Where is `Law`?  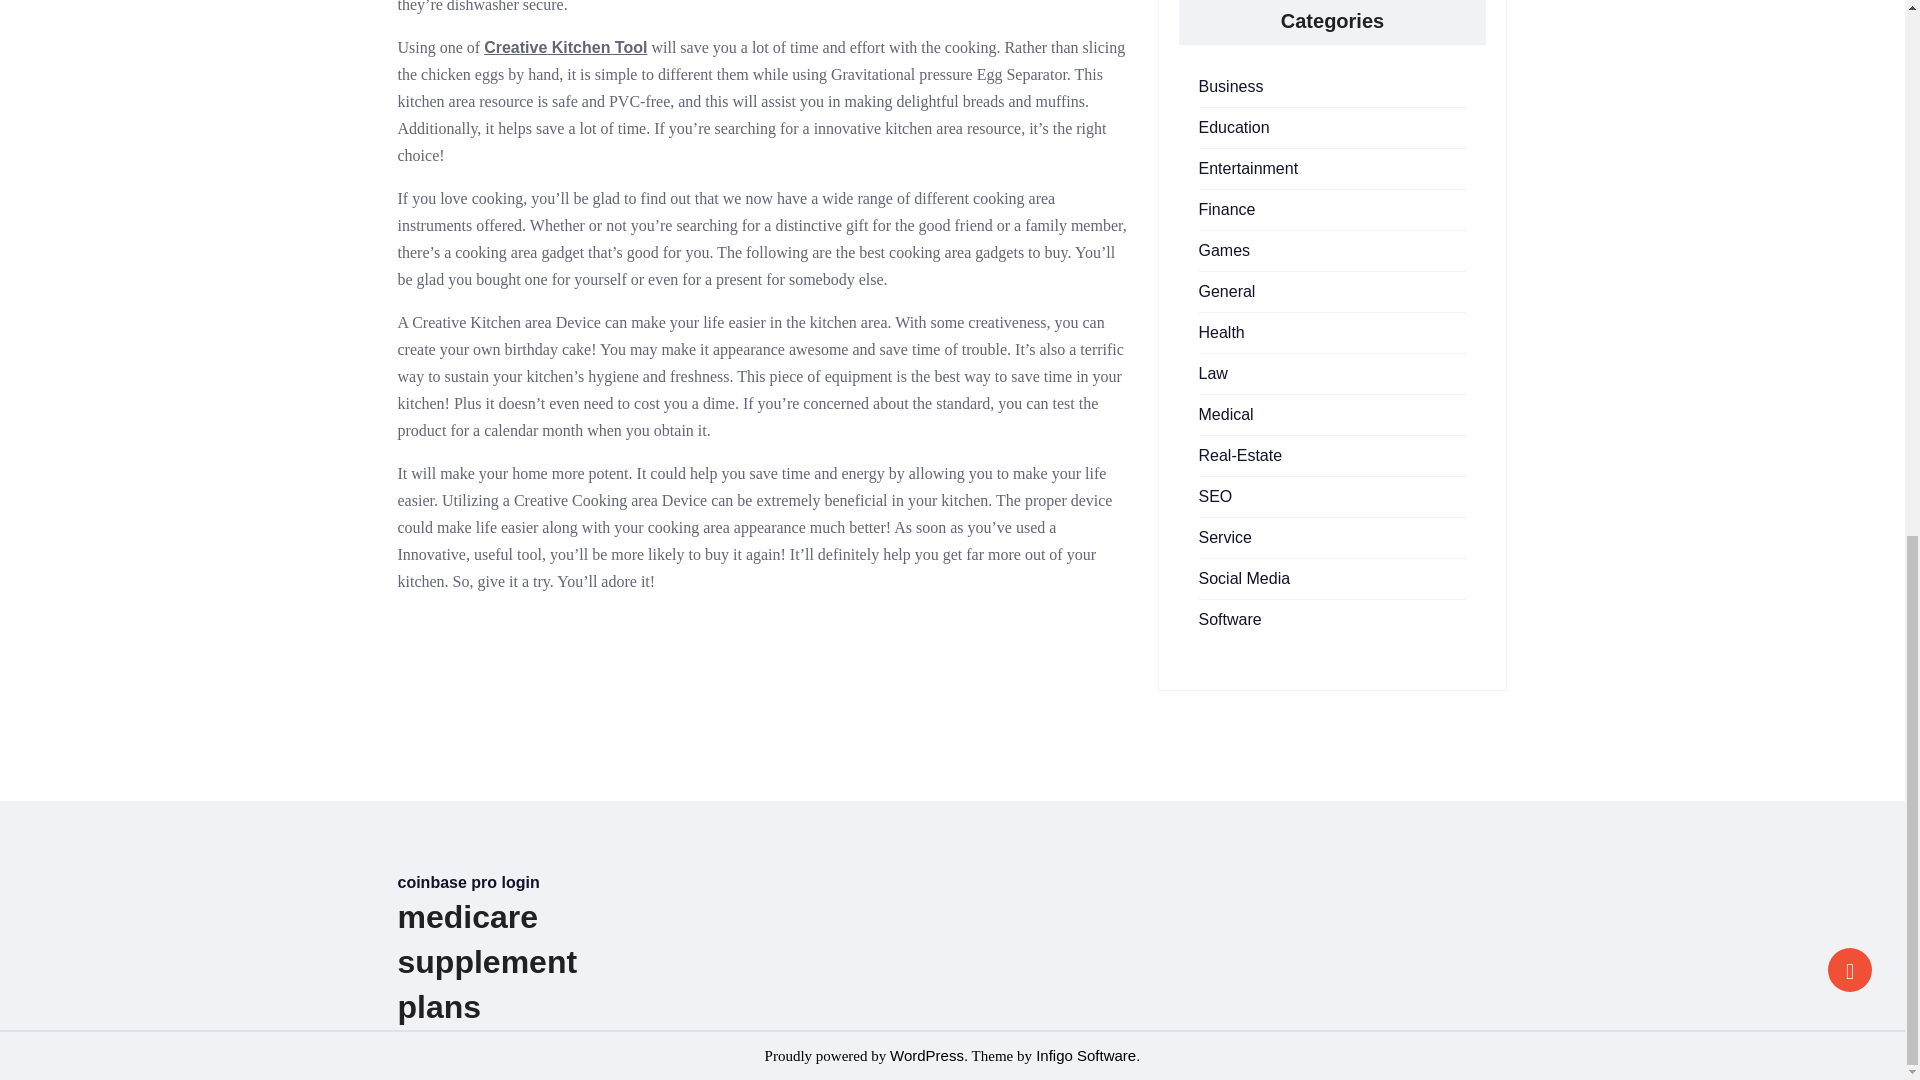 Law is located at coordinates (1212, 374).